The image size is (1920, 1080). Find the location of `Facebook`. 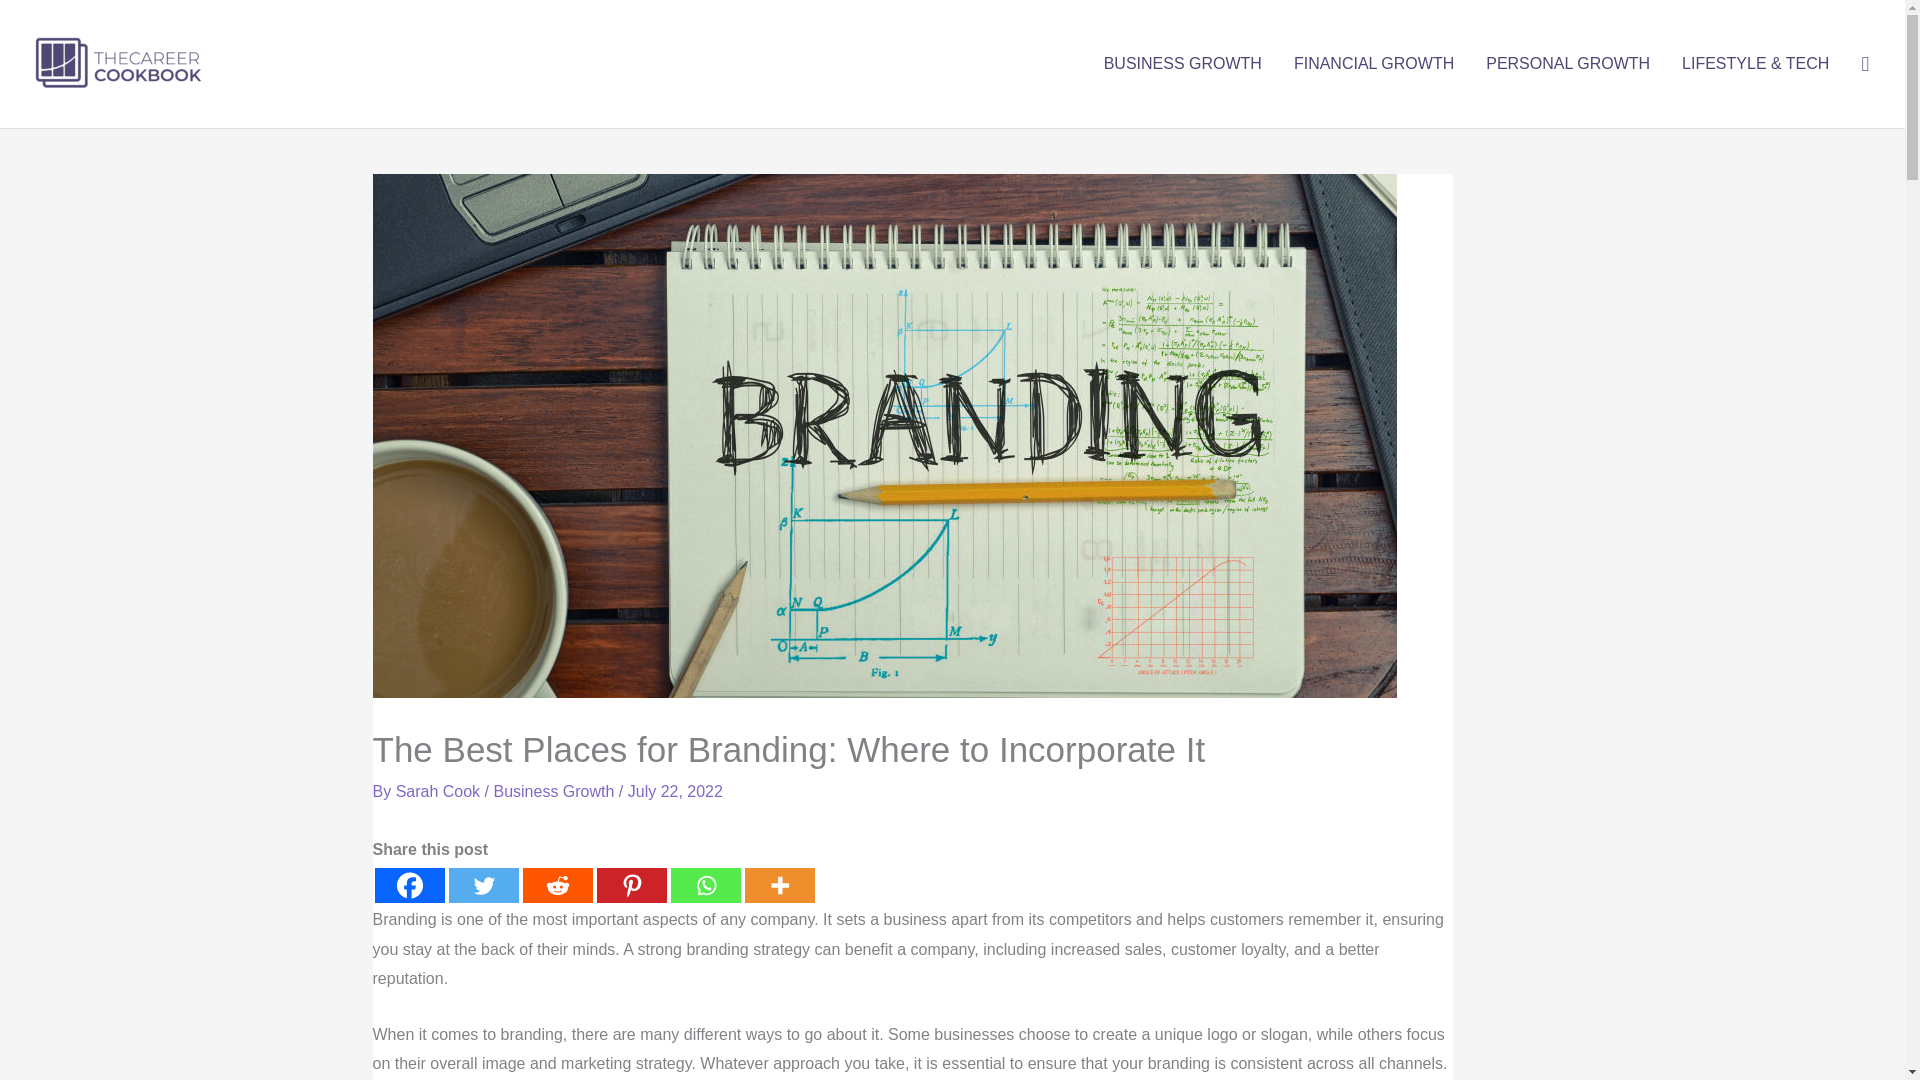

Facebook is located at coordinates (408, 885).